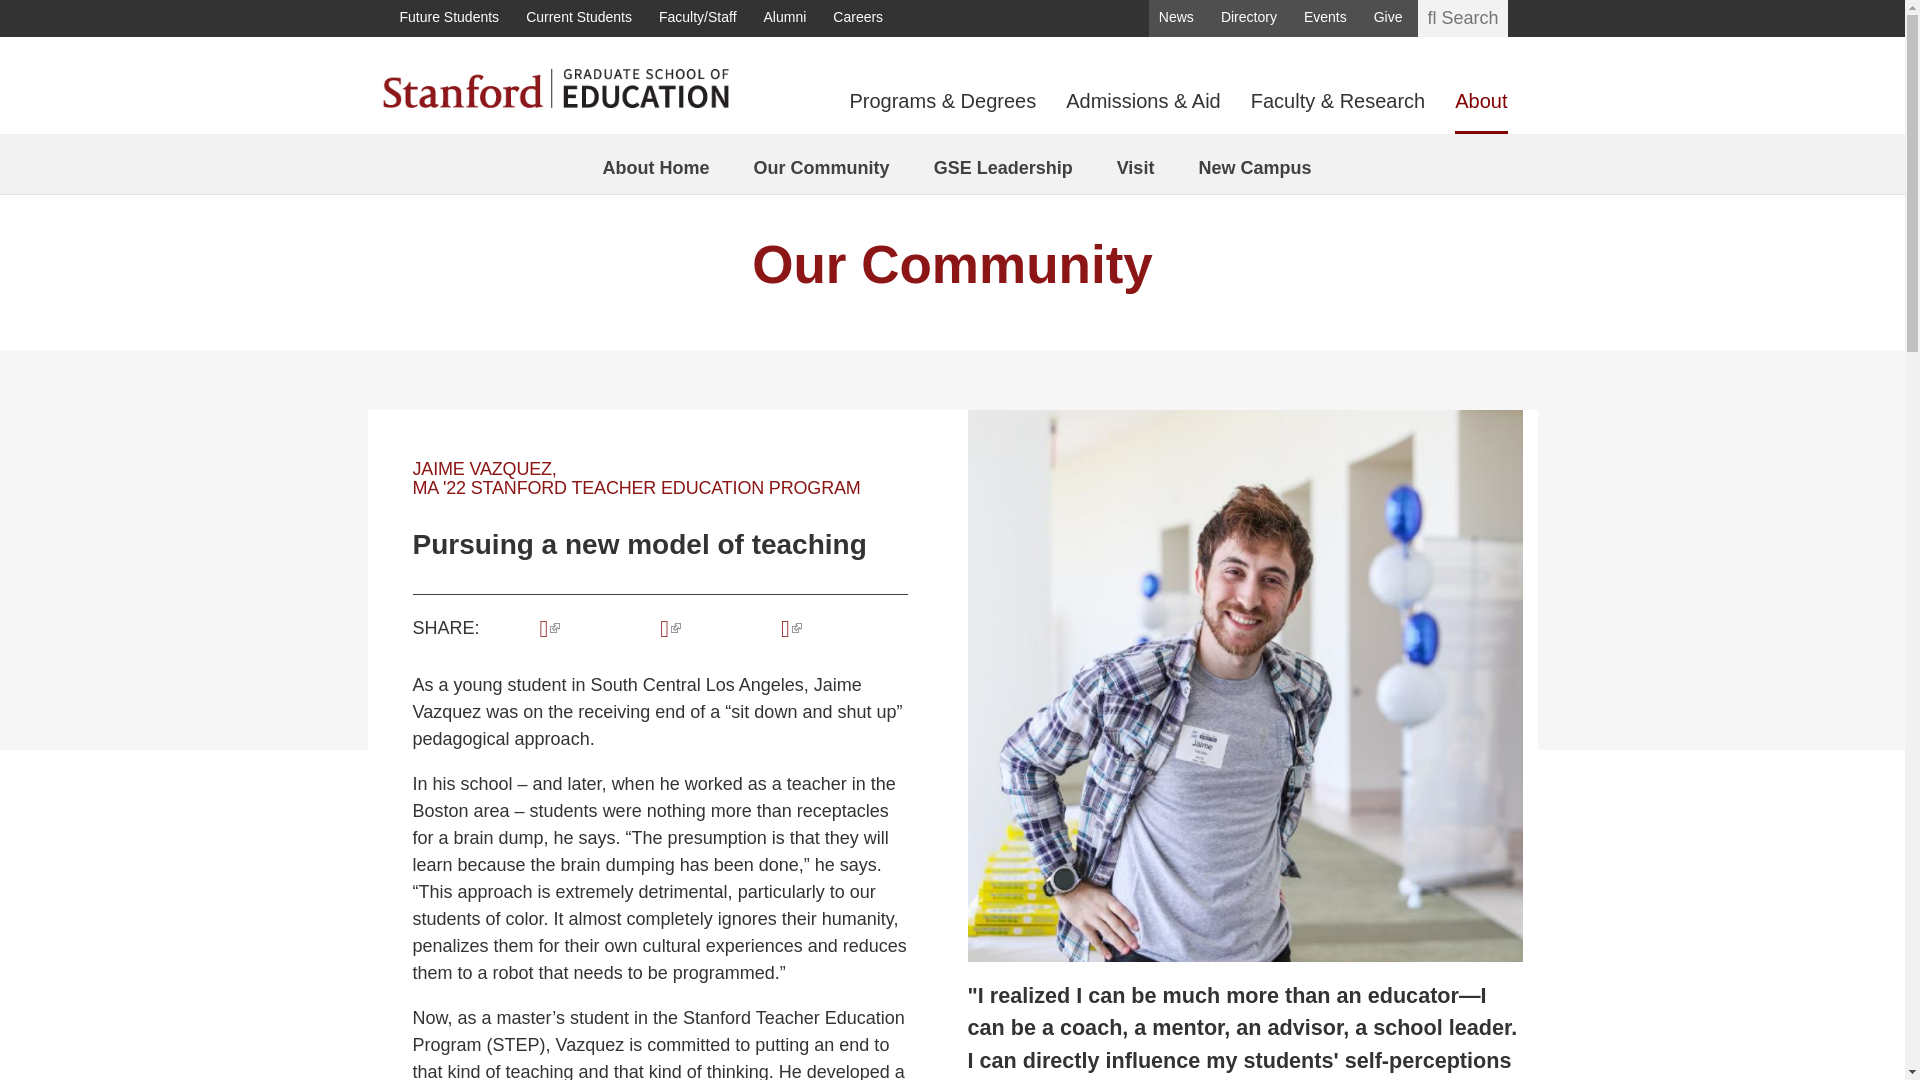 This screenshot has width=1920, height=1080. Describe the element at coordinates (952, 264) in the screenshot. I see `Our Community` at that location.